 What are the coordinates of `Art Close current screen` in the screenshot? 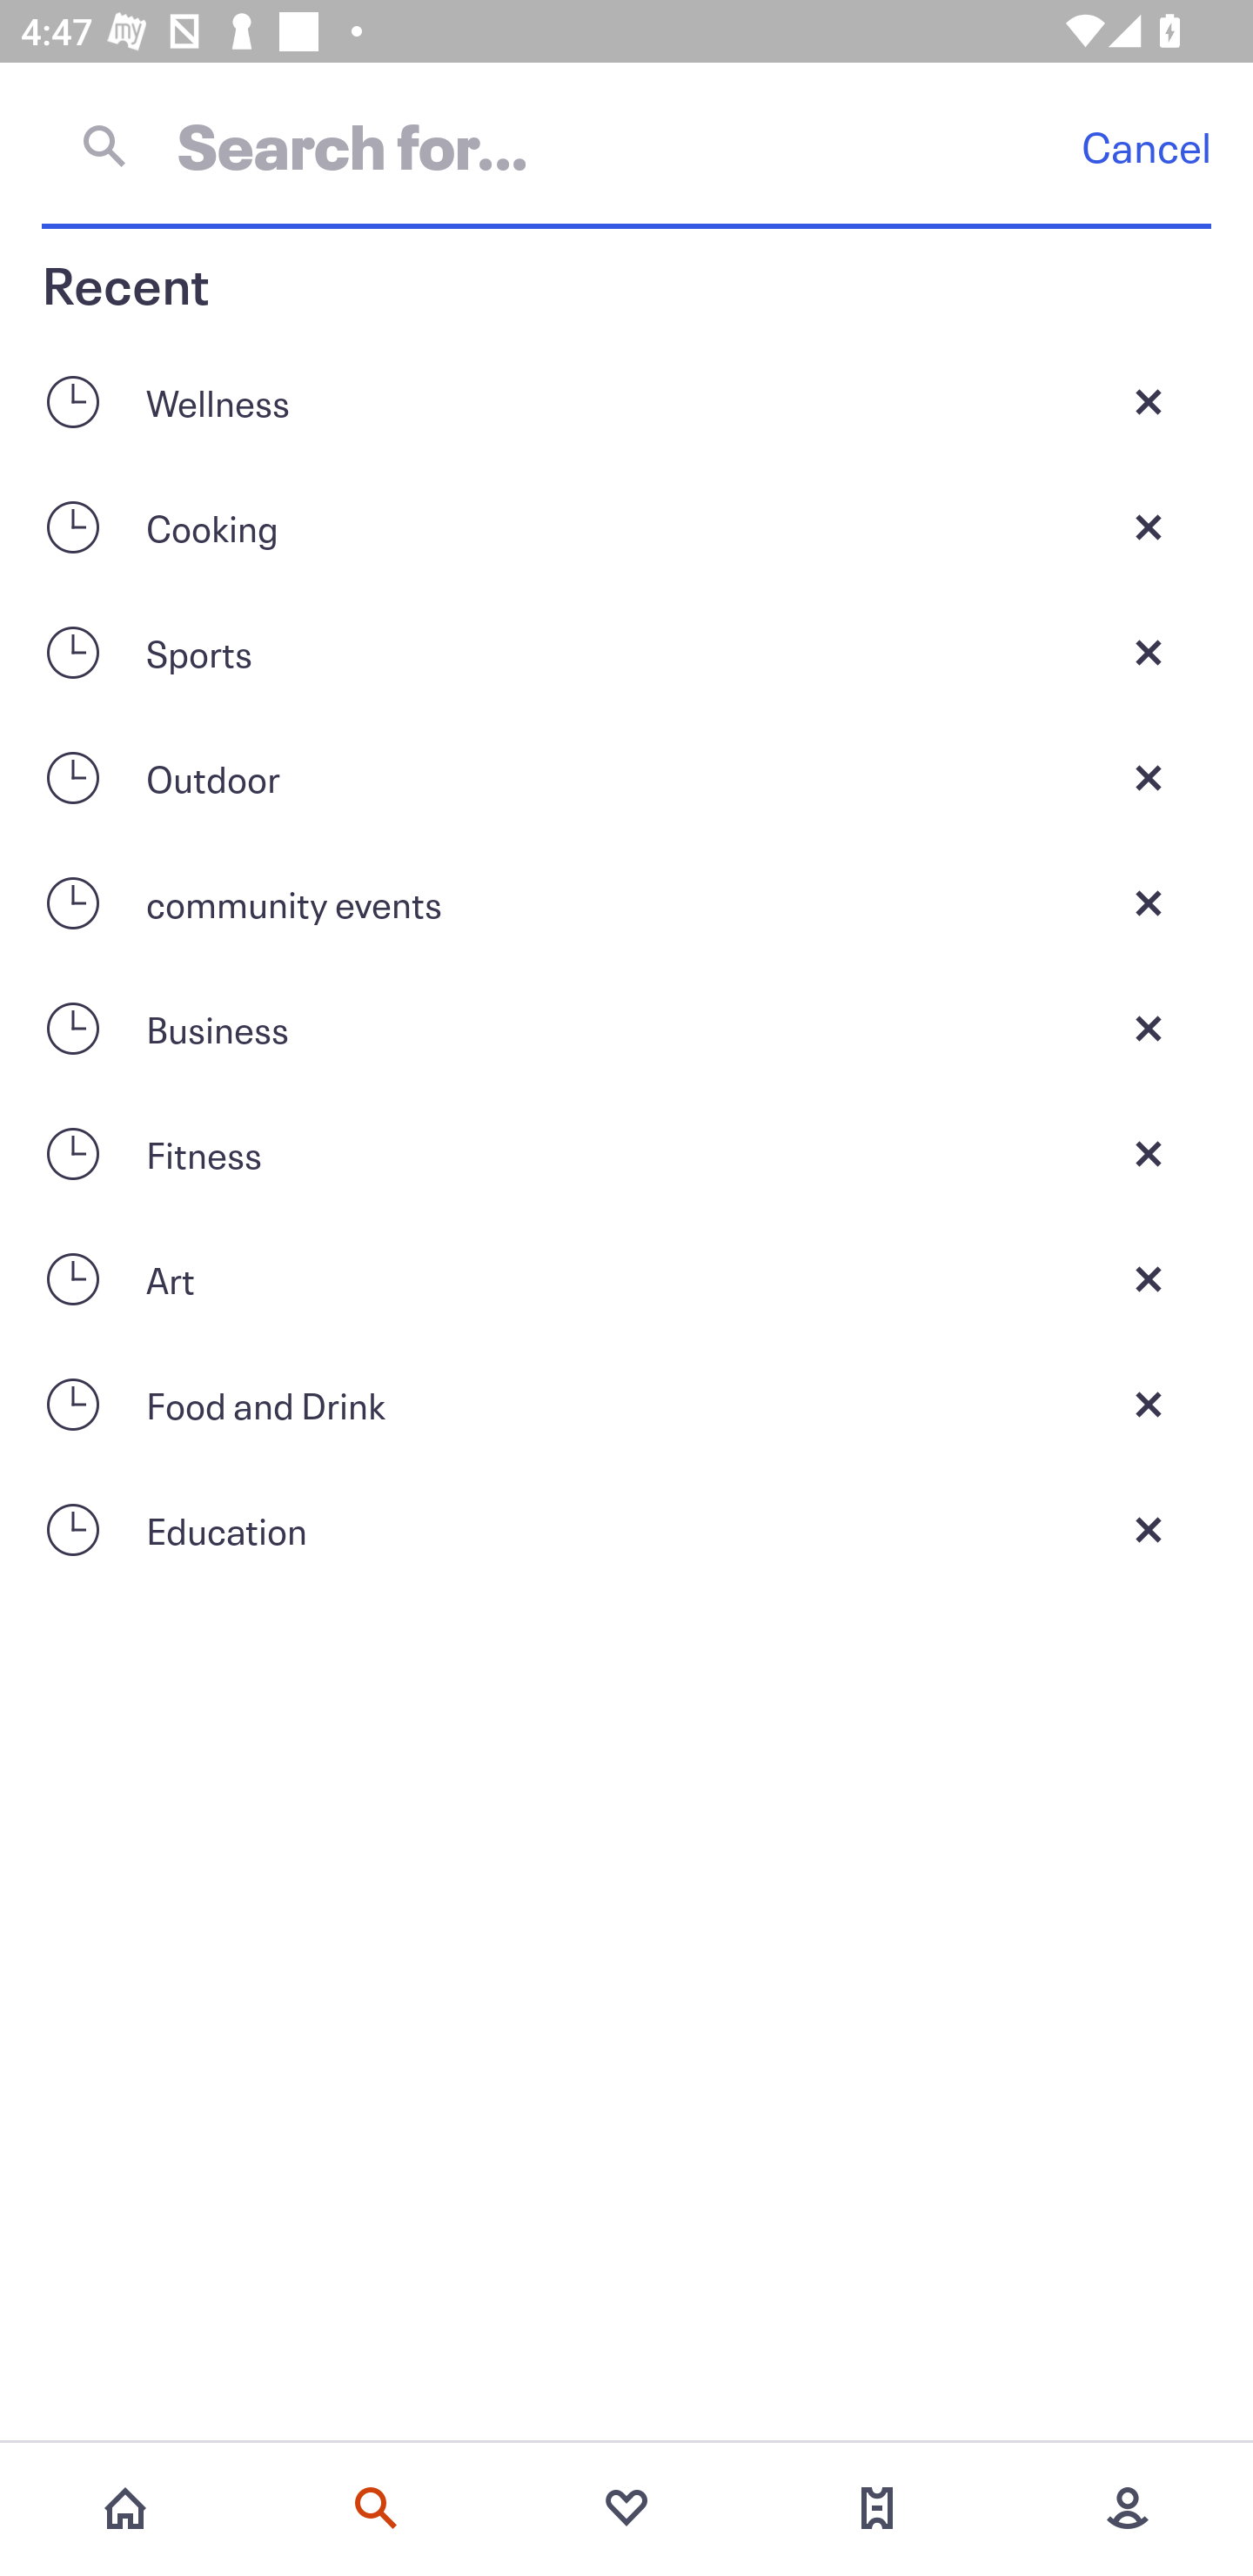 It's located at (626, 1279).